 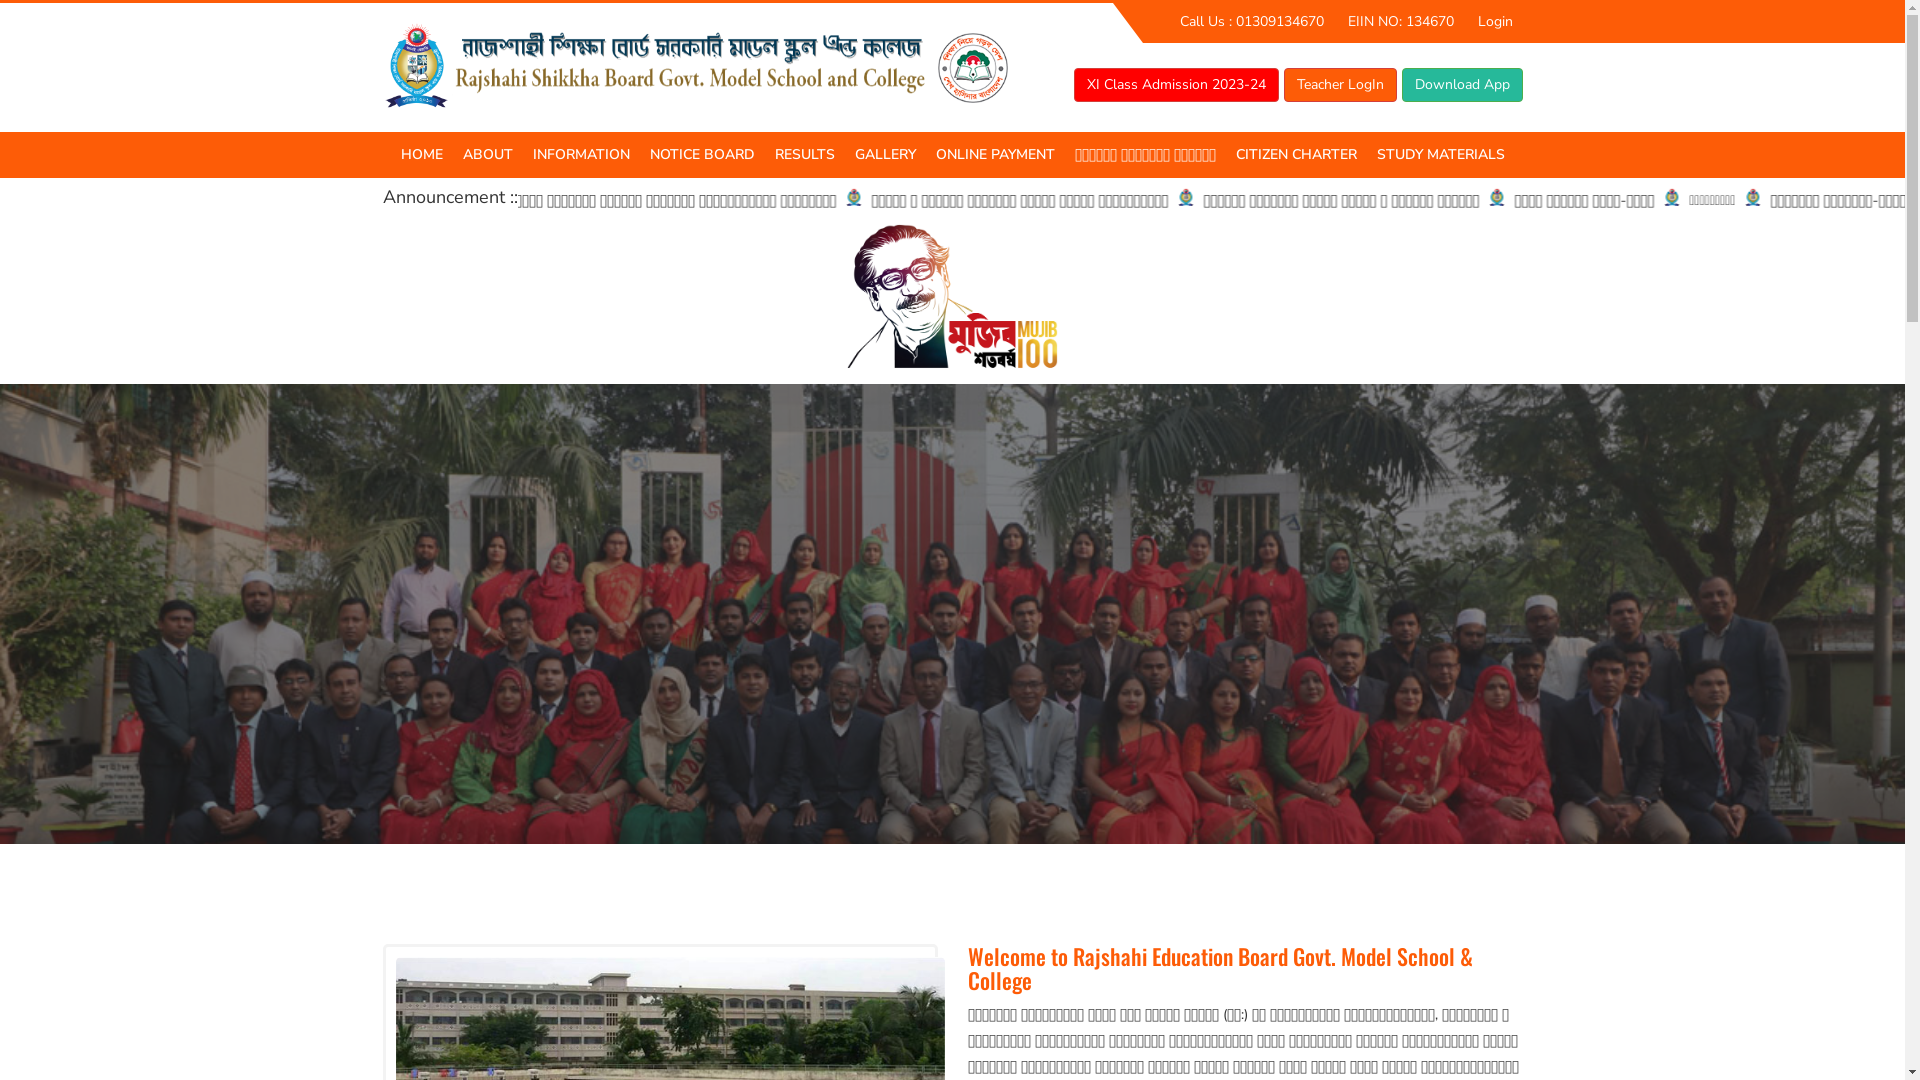 What do you see at coordinates (580, 155) in the screenshot?
I see `INFORMATION` at bounding box center [580, 155].